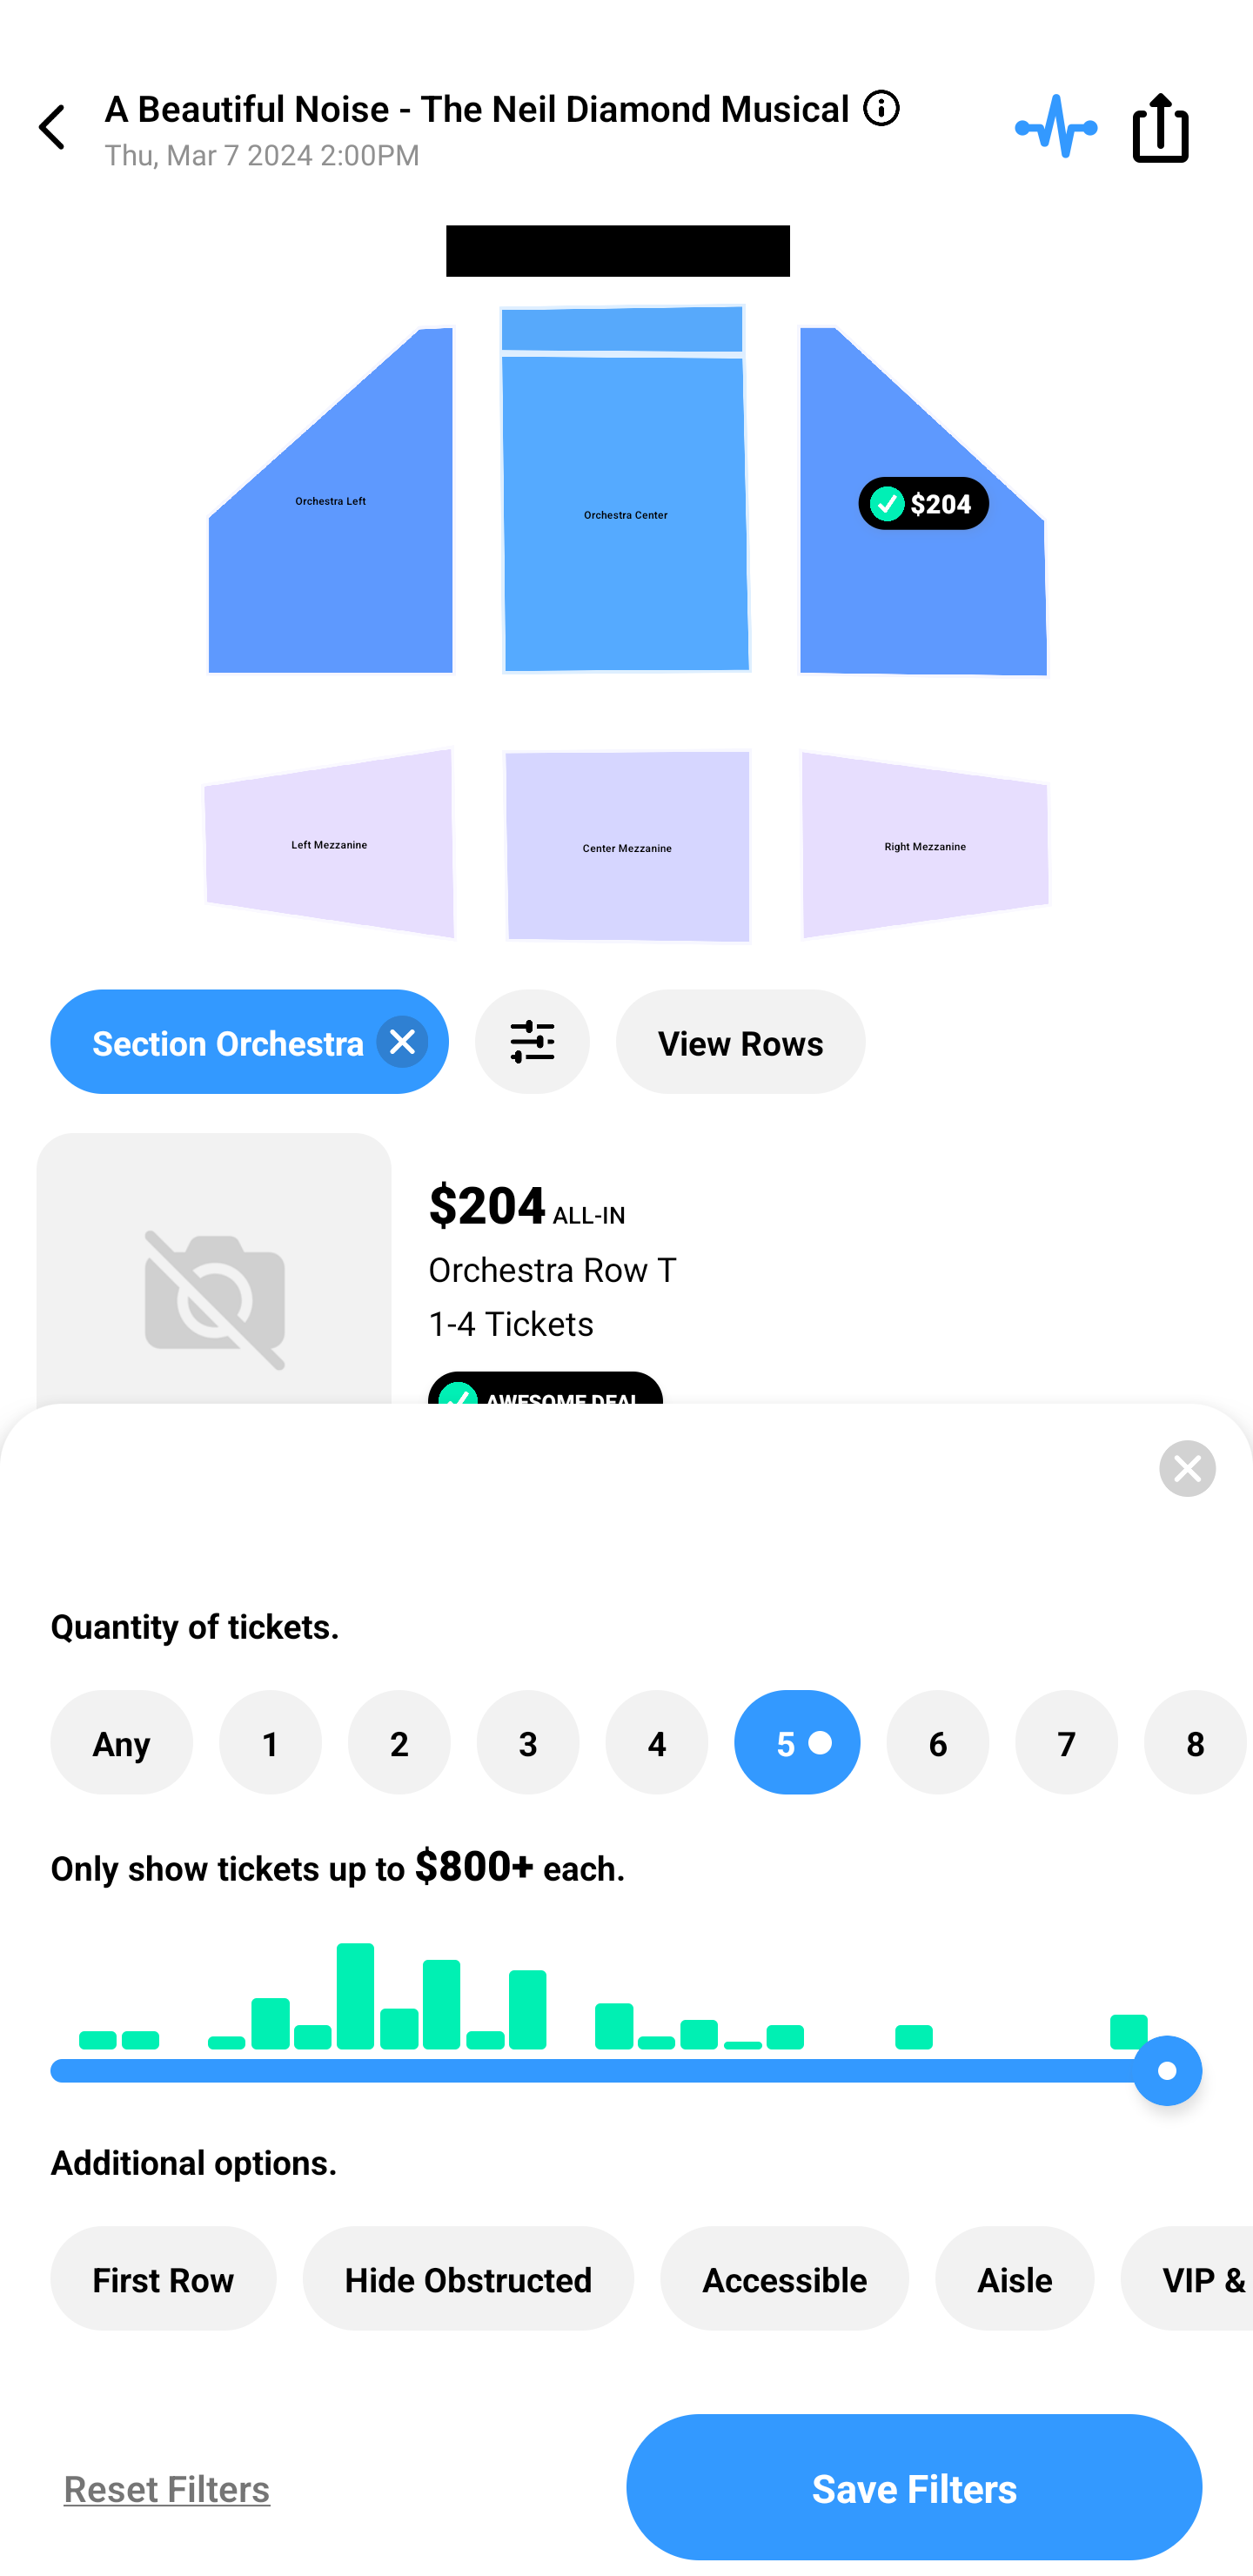 The height and width of the screenshot is (2576, 1253). Describe the element at coordinates (797, 1742) in the screenshot. I see `5` at that location.